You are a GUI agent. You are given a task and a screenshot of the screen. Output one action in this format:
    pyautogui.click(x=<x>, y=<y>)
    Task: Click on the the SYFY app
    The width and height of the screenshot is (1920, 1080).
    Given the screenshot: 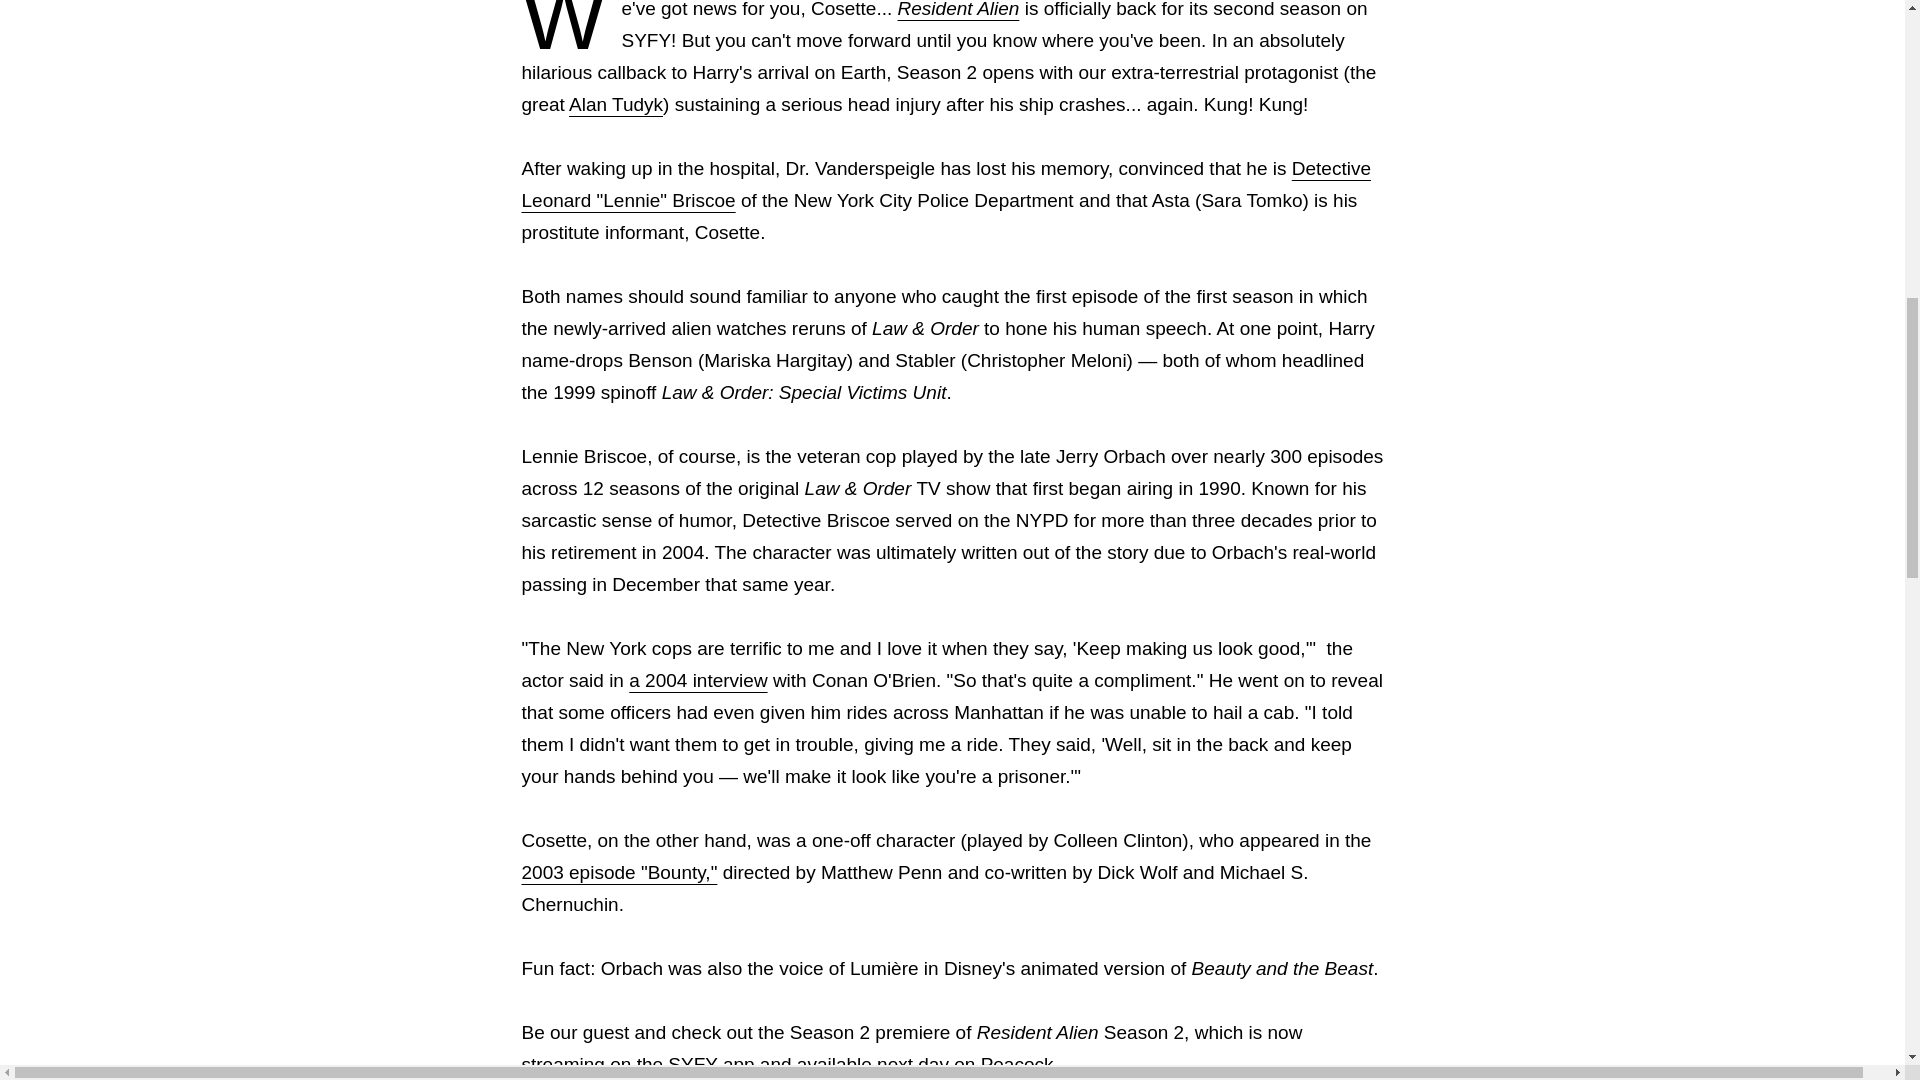 What is the action you would take?
    pyautogui.click(x=696, y=1064)
    